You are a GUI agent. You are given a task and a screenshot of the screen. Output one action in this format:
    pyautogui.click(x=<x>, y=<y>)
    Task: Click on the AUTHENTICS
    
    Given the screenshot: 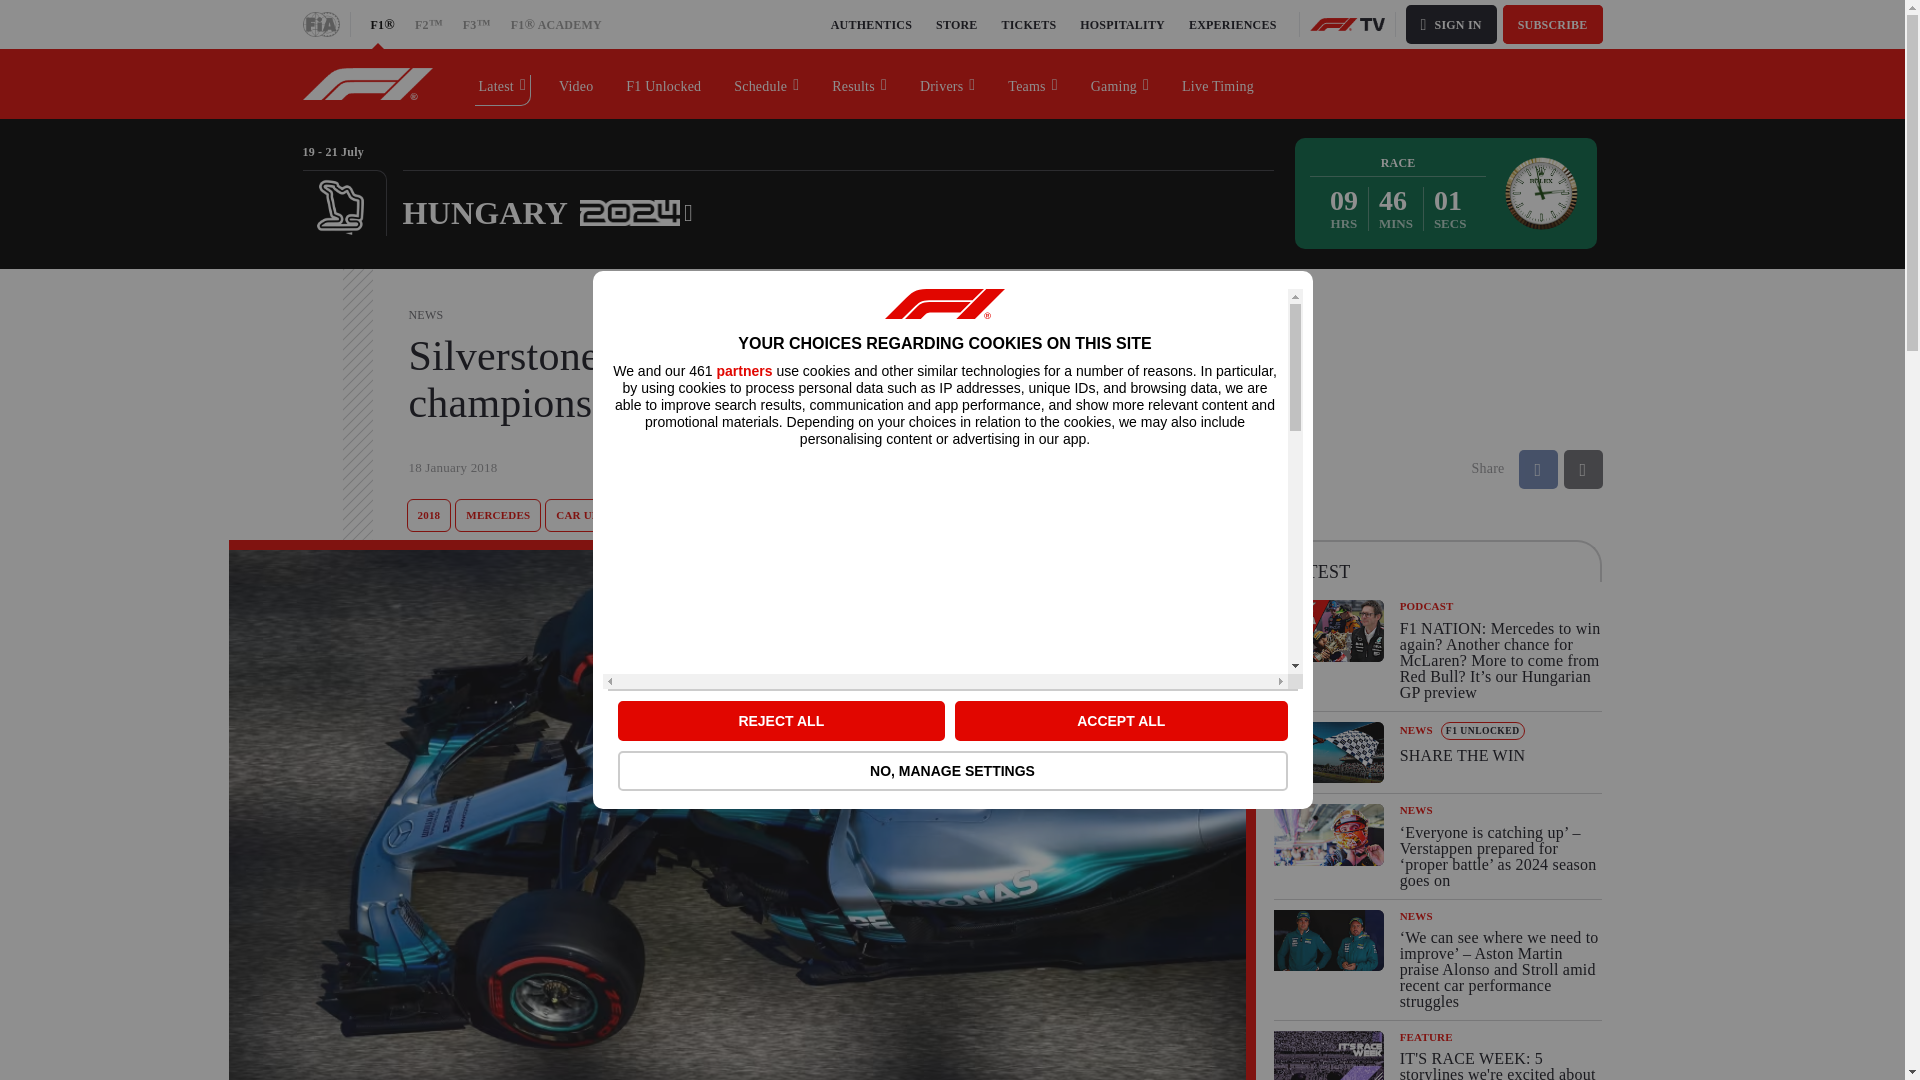 What is the action you would take?
    pyautogui.click(x=1122, y=24)
    